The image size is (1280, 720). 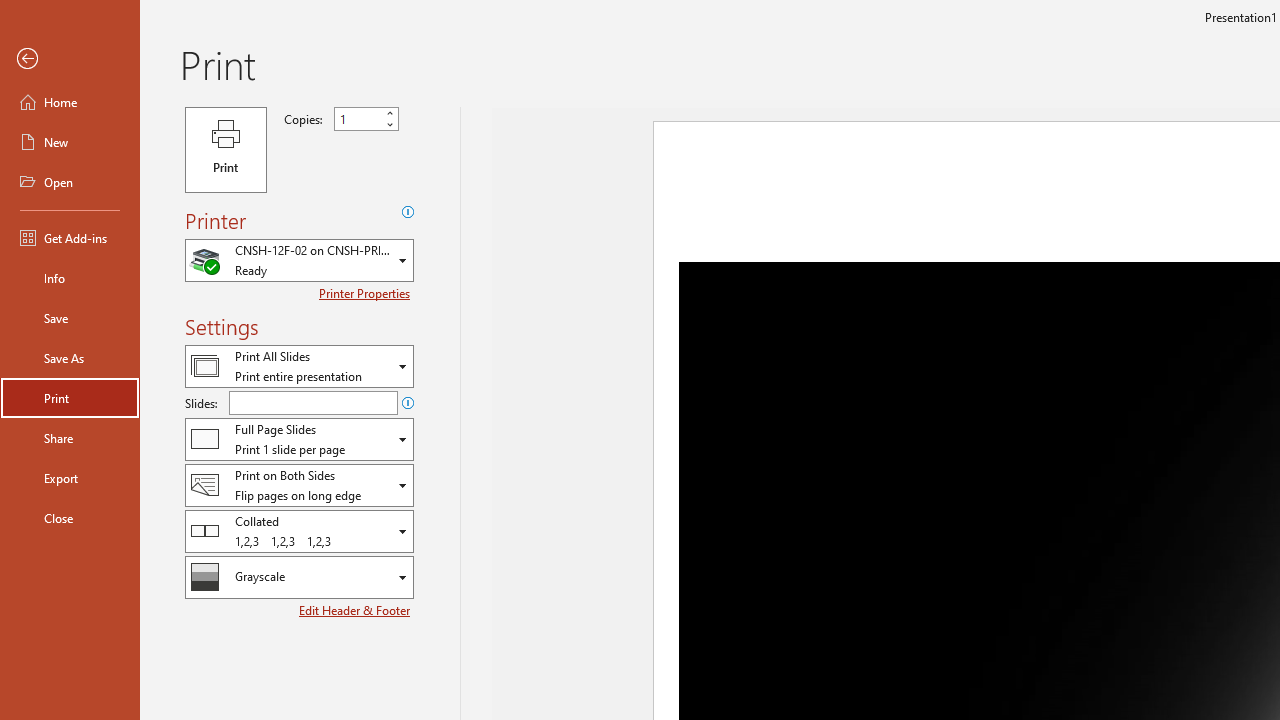 I want to click on Save As, so click(x=70, y=358).